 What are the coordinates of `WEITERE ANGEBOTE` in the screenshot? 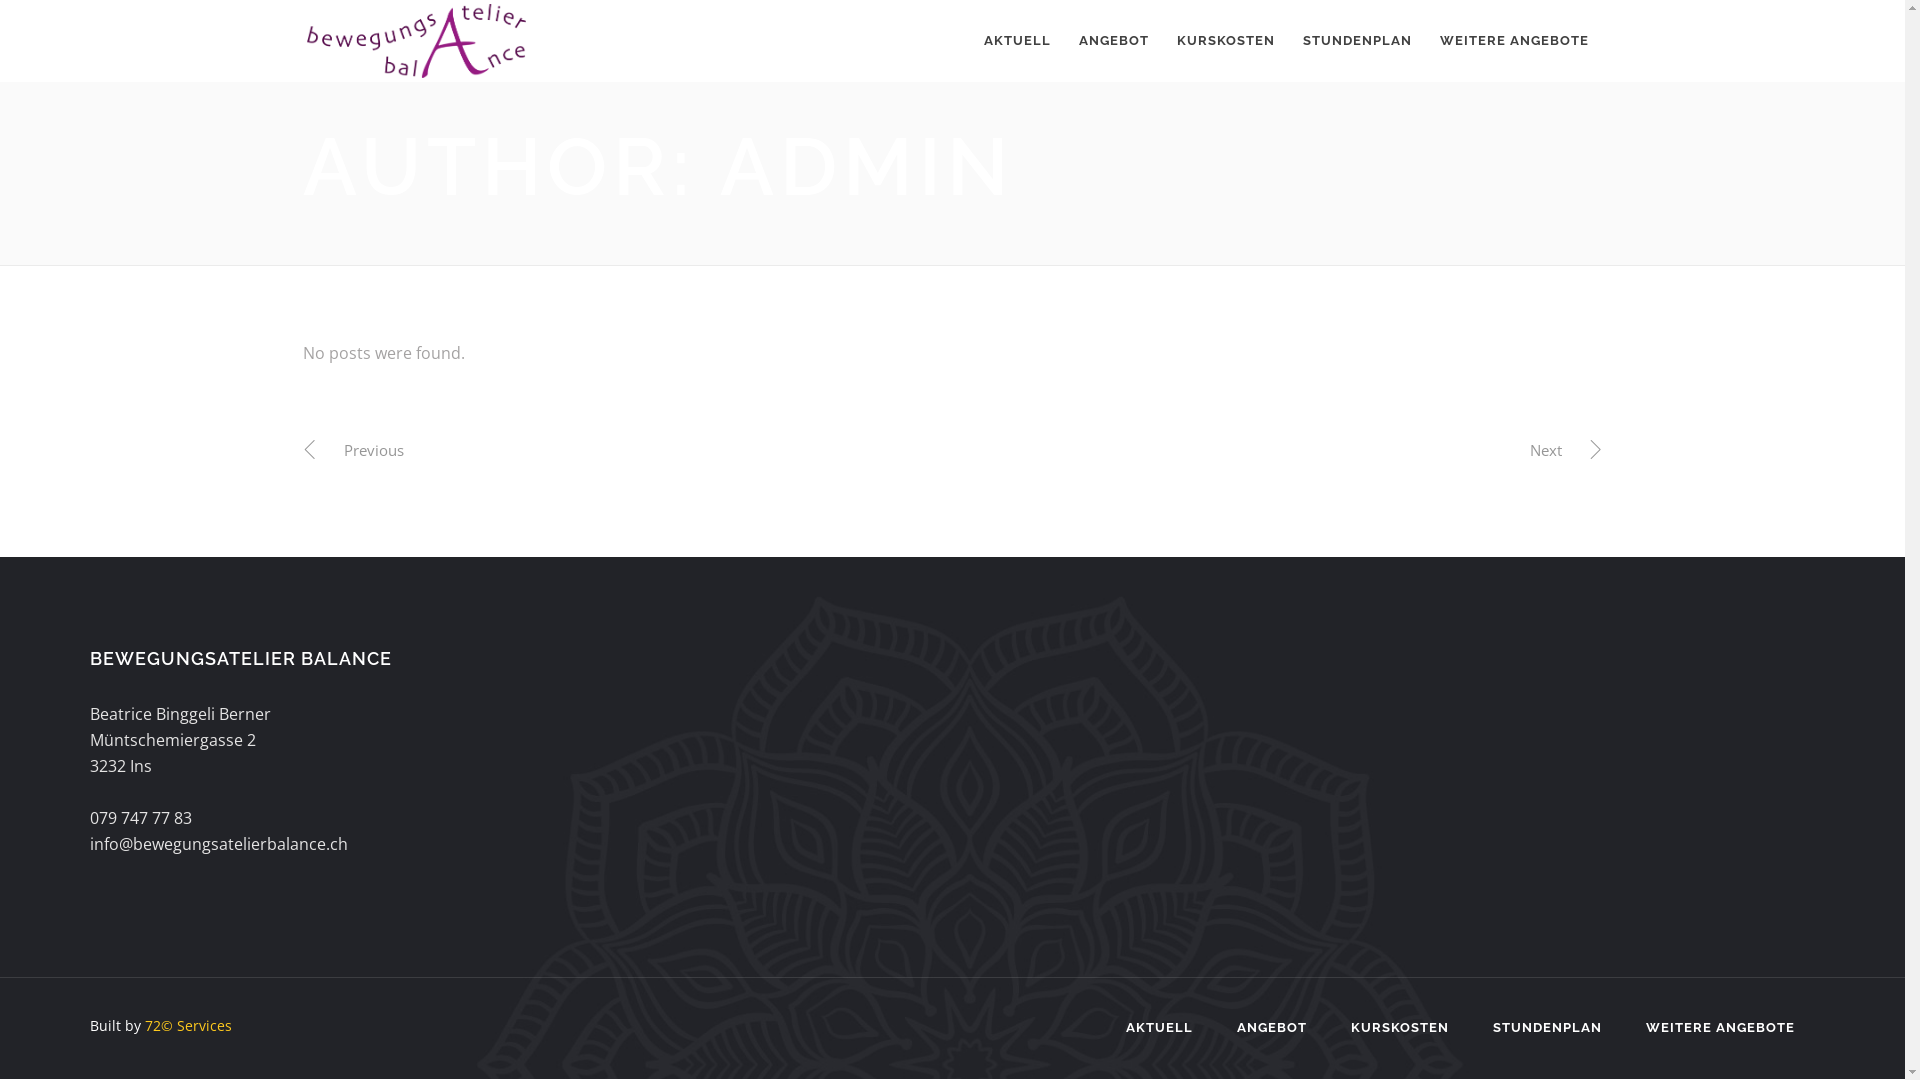 It's located at (1720, 1028).